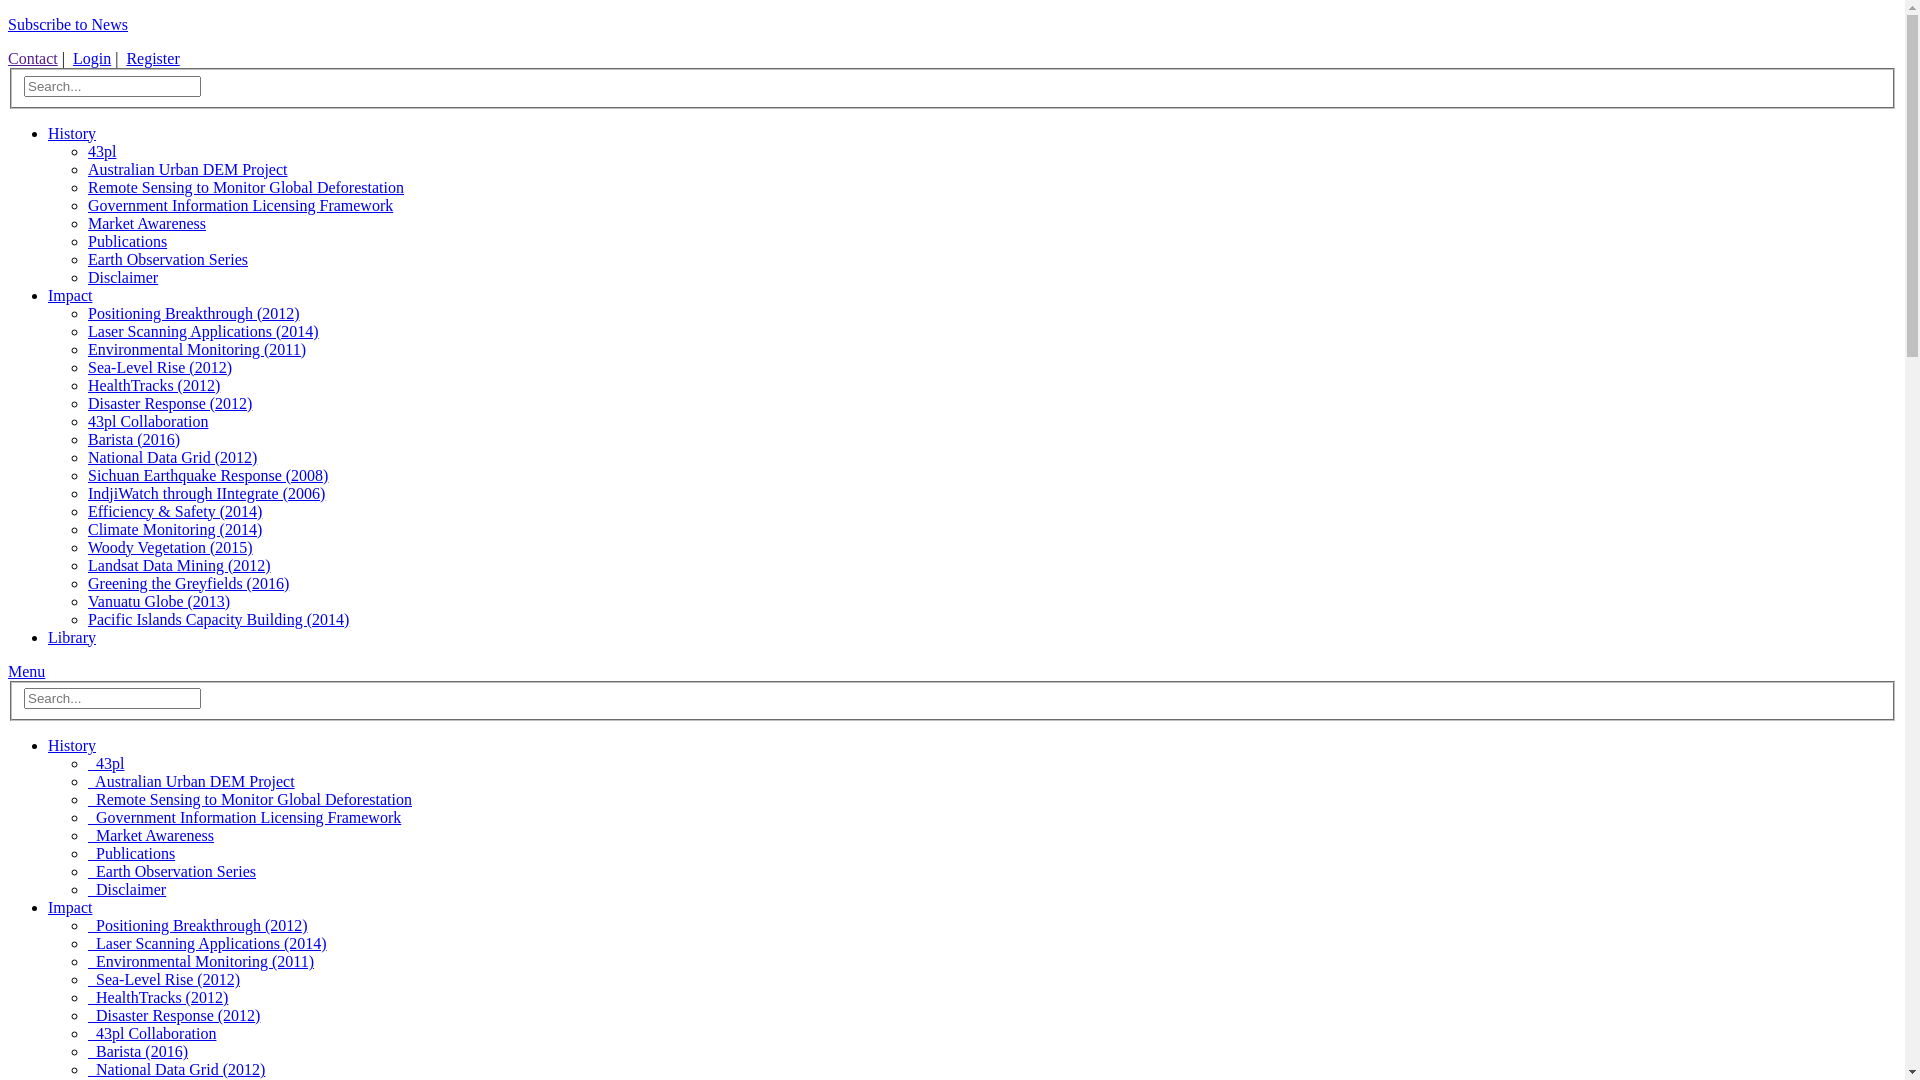  I want to click on Efficiency & Safety (2014), so click(175, 512).